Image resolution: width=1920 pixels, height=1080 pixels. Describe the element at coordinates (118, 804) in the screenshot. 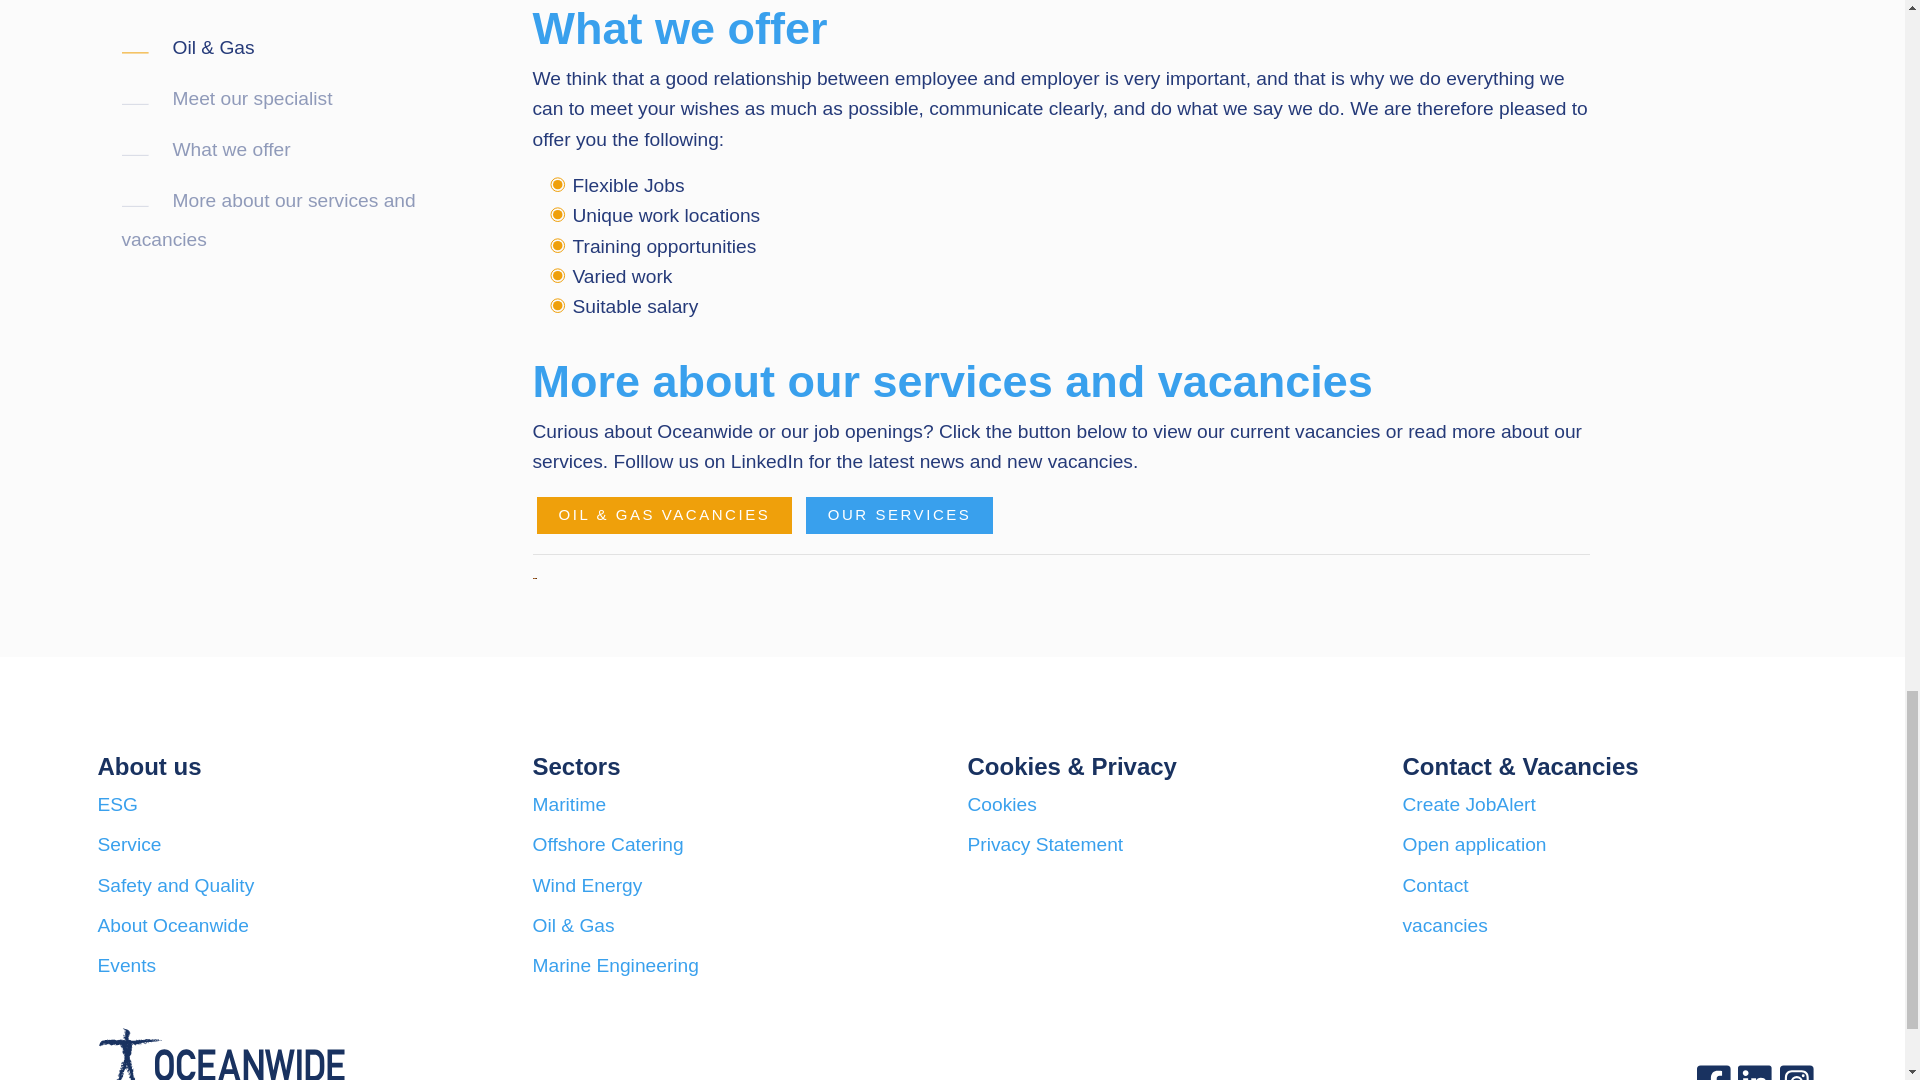

I see `ESG` at that location.